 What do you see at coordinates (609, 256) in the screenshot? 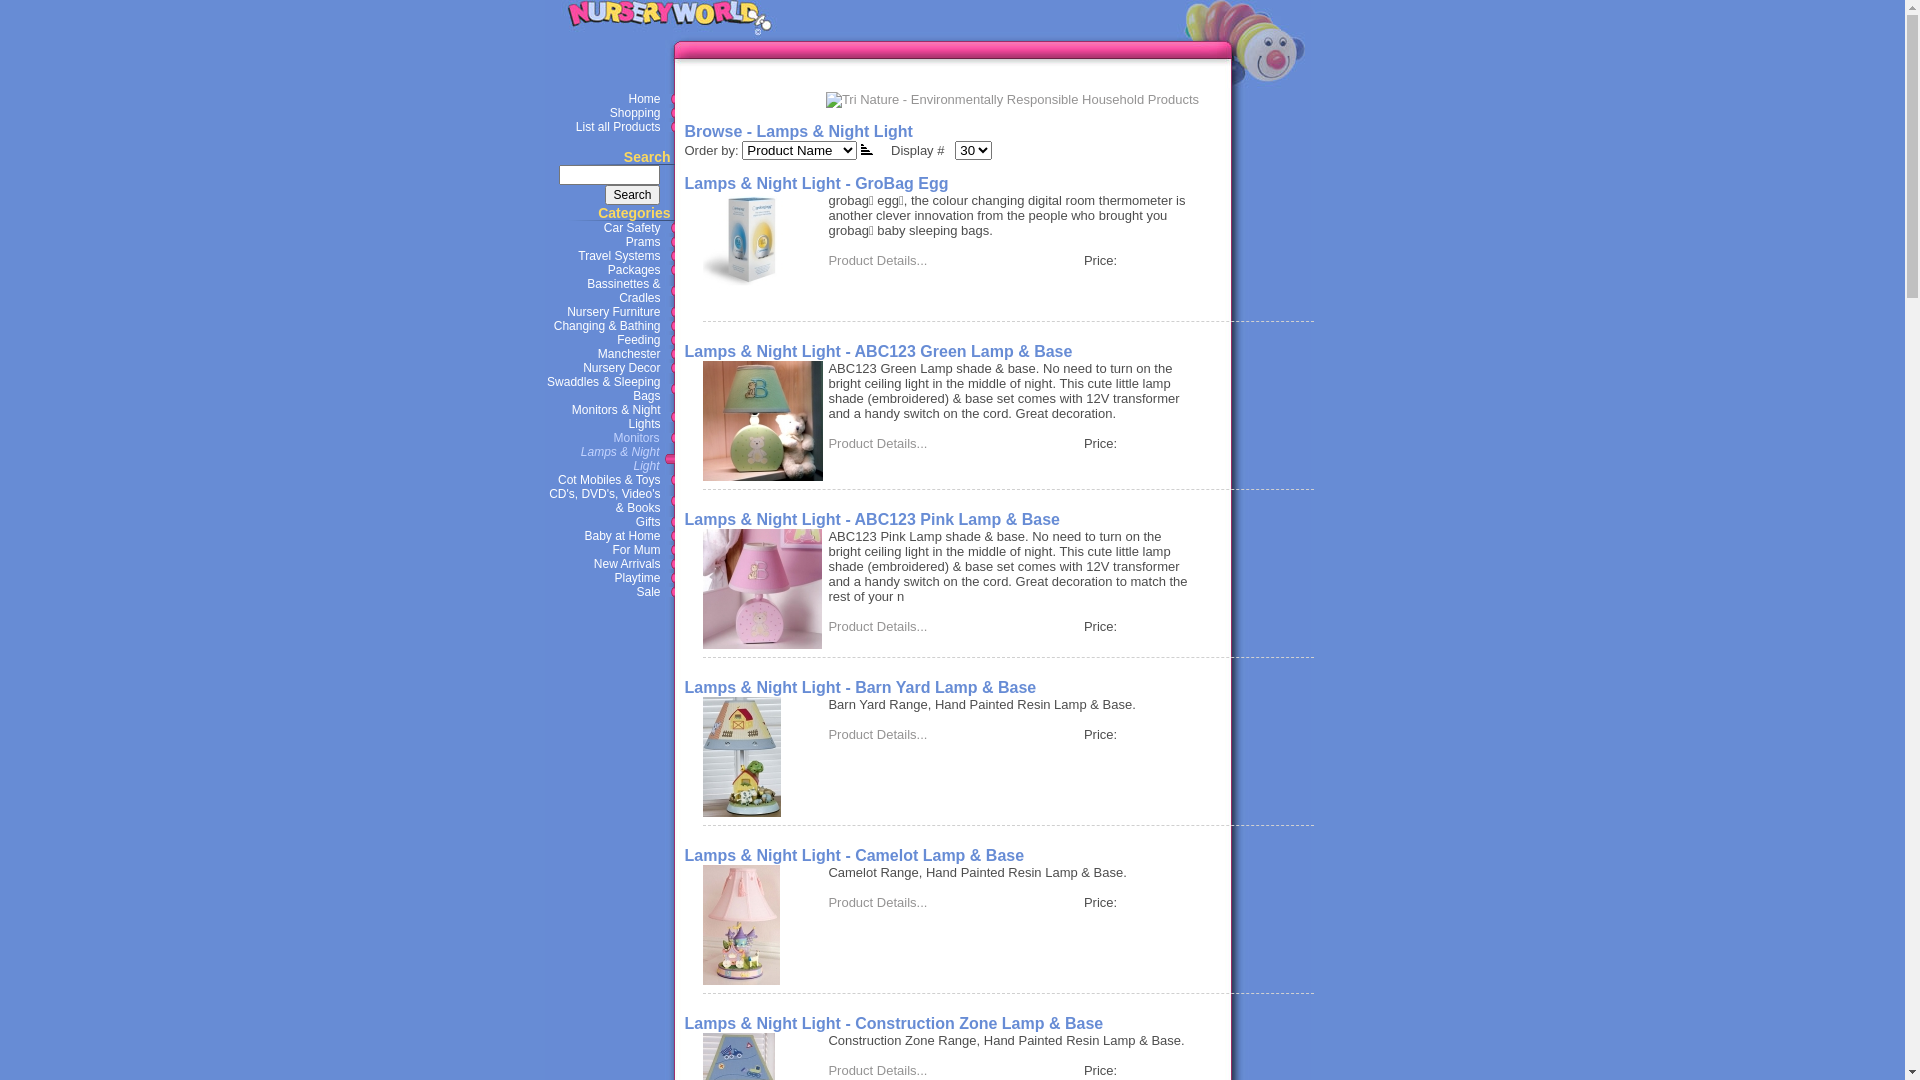
I see `Travel Systems` at bounding box center [609, 256].